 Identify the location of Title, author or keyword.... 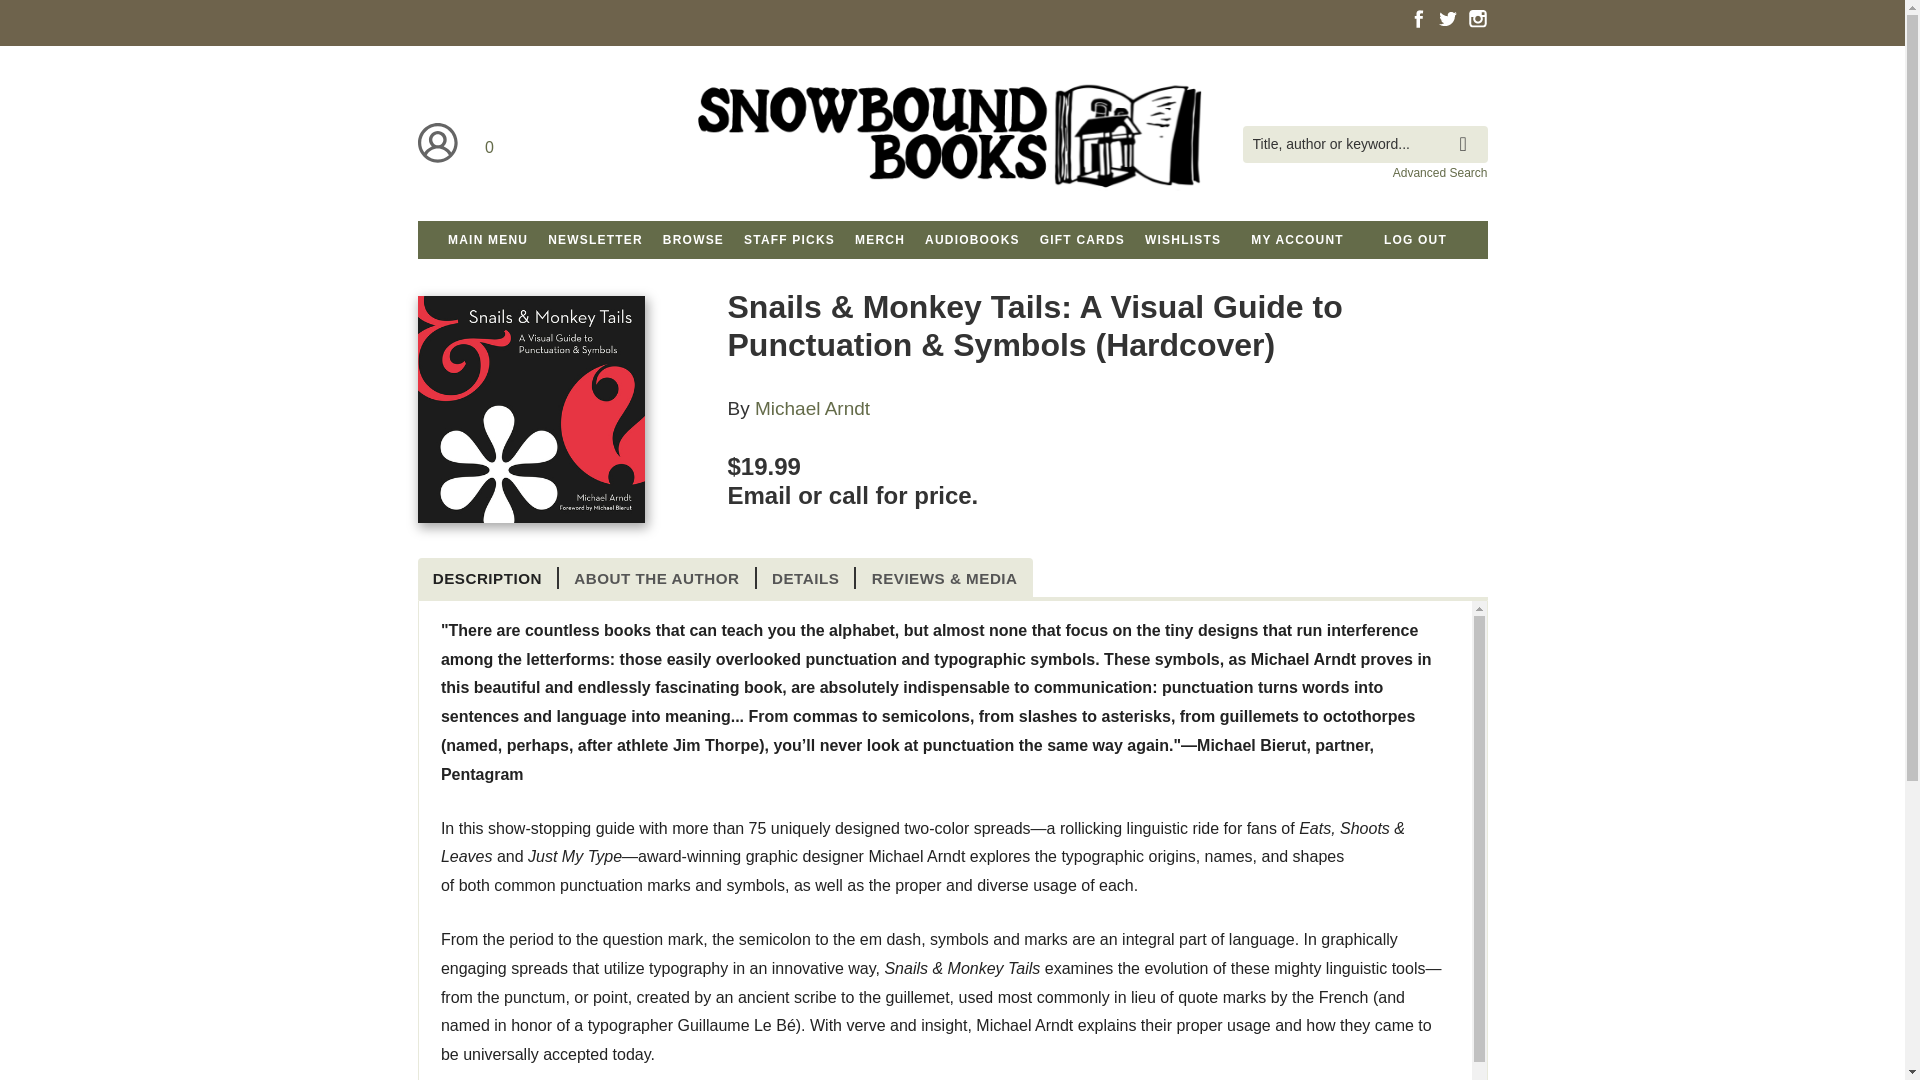
(1364, 144).